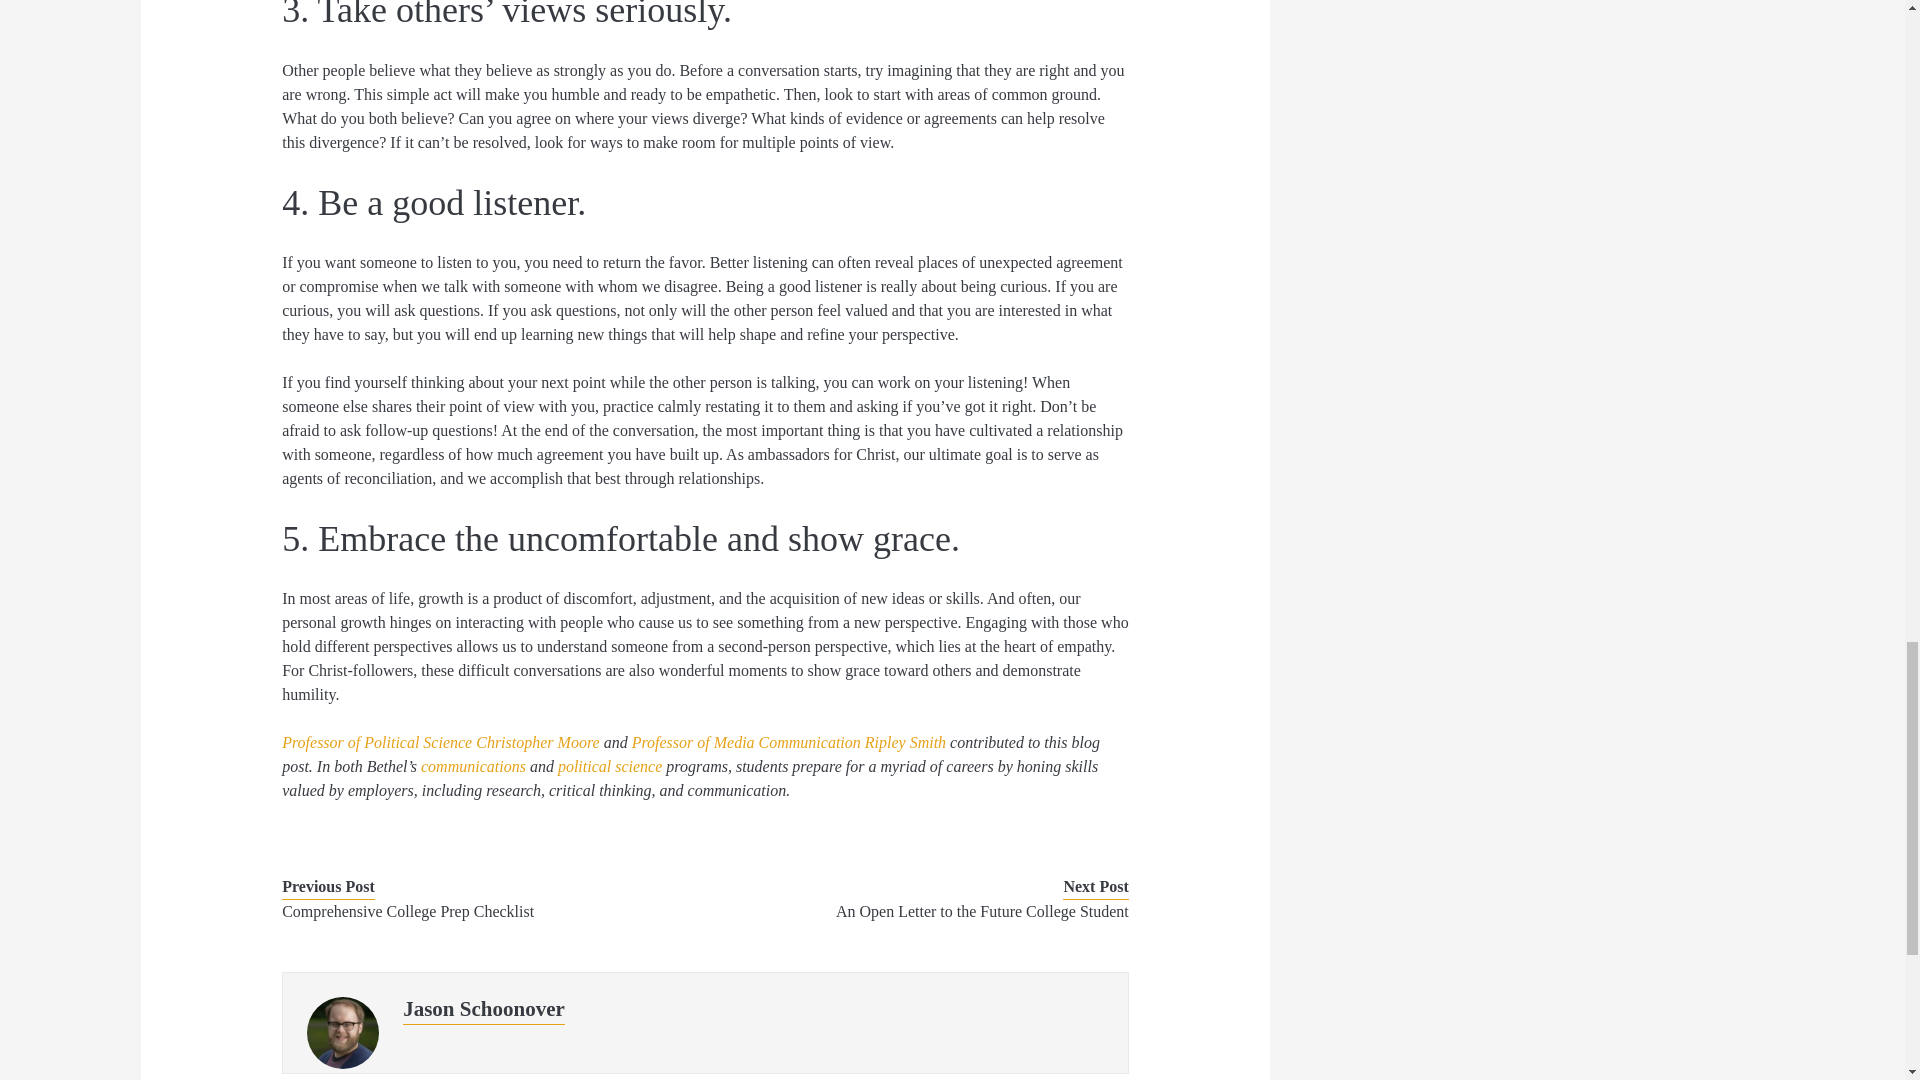 Image resolution: width=1920 pixels, height=1080 pixels. I want to click on An Open Letter to the Future College Student, so click(934, 912).